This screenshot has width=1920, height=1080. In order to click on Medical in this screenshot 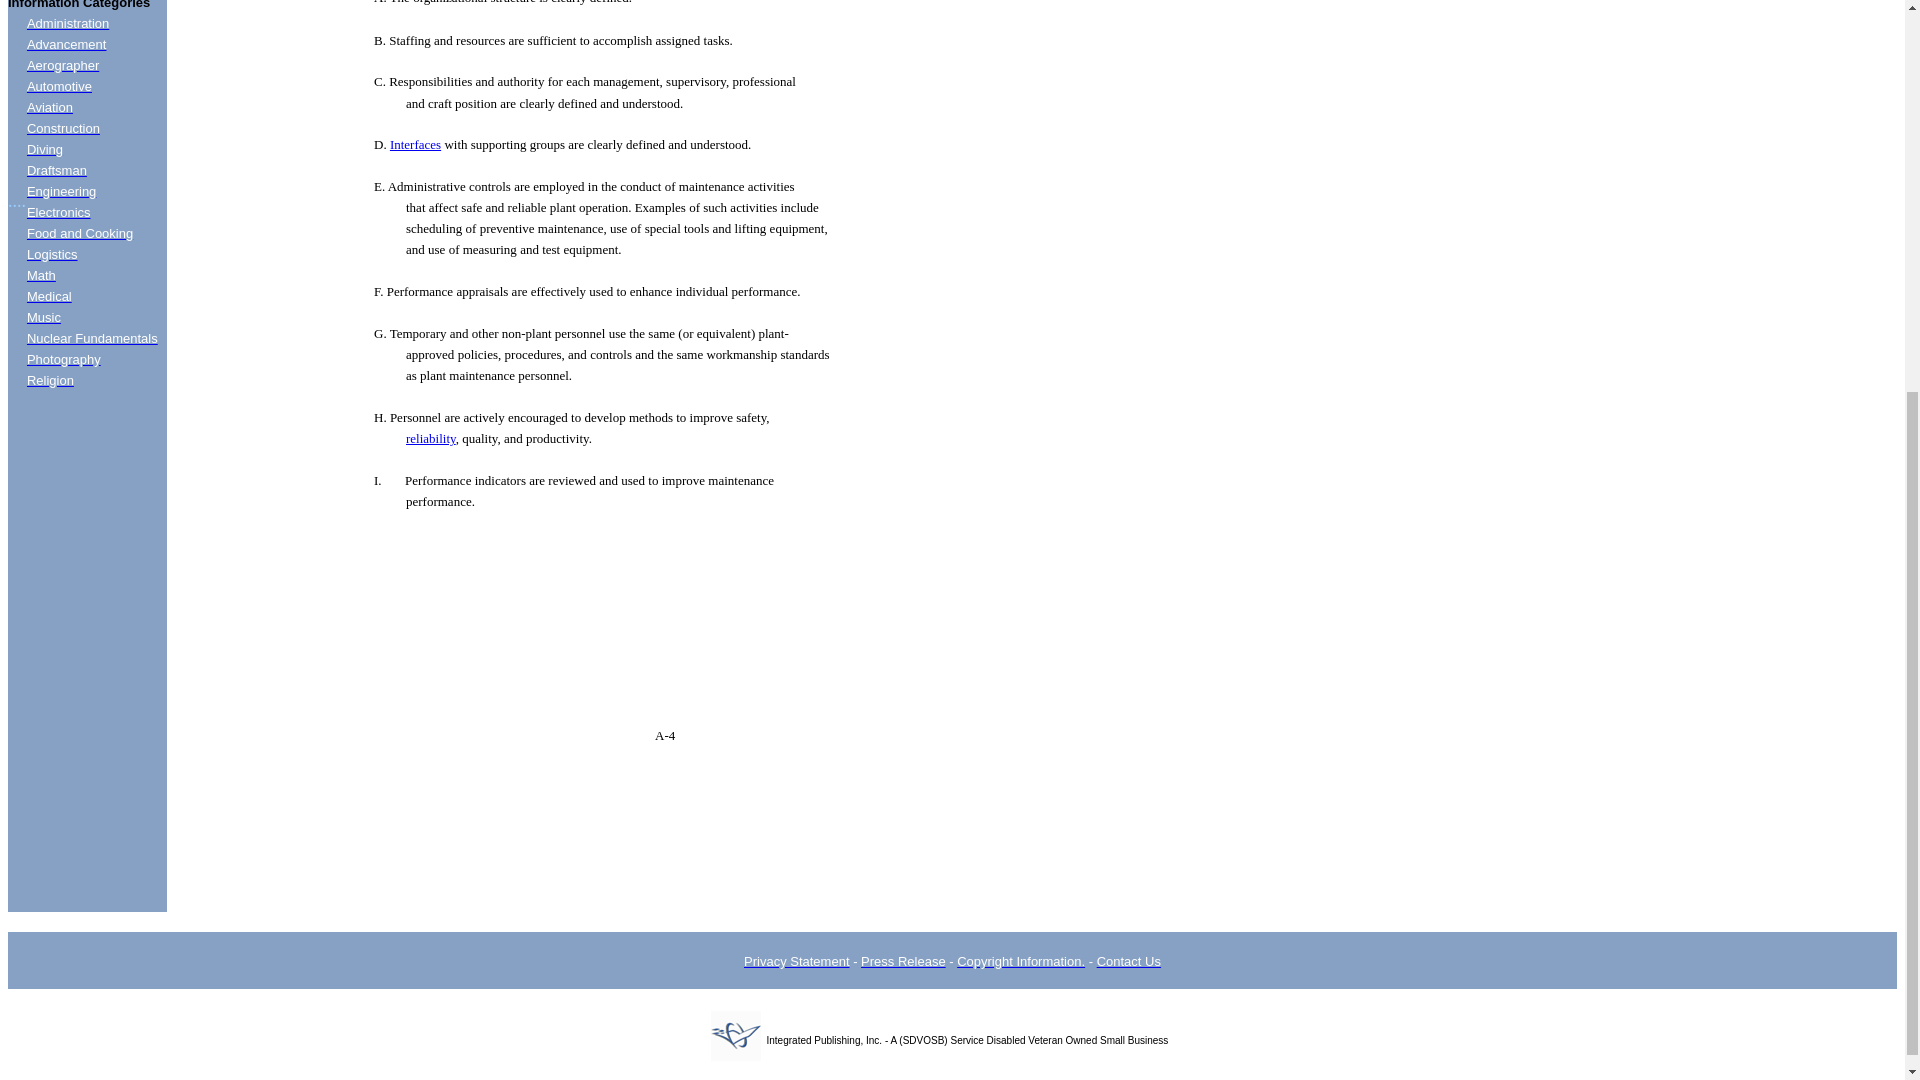, I will do `click(49, 296)`.